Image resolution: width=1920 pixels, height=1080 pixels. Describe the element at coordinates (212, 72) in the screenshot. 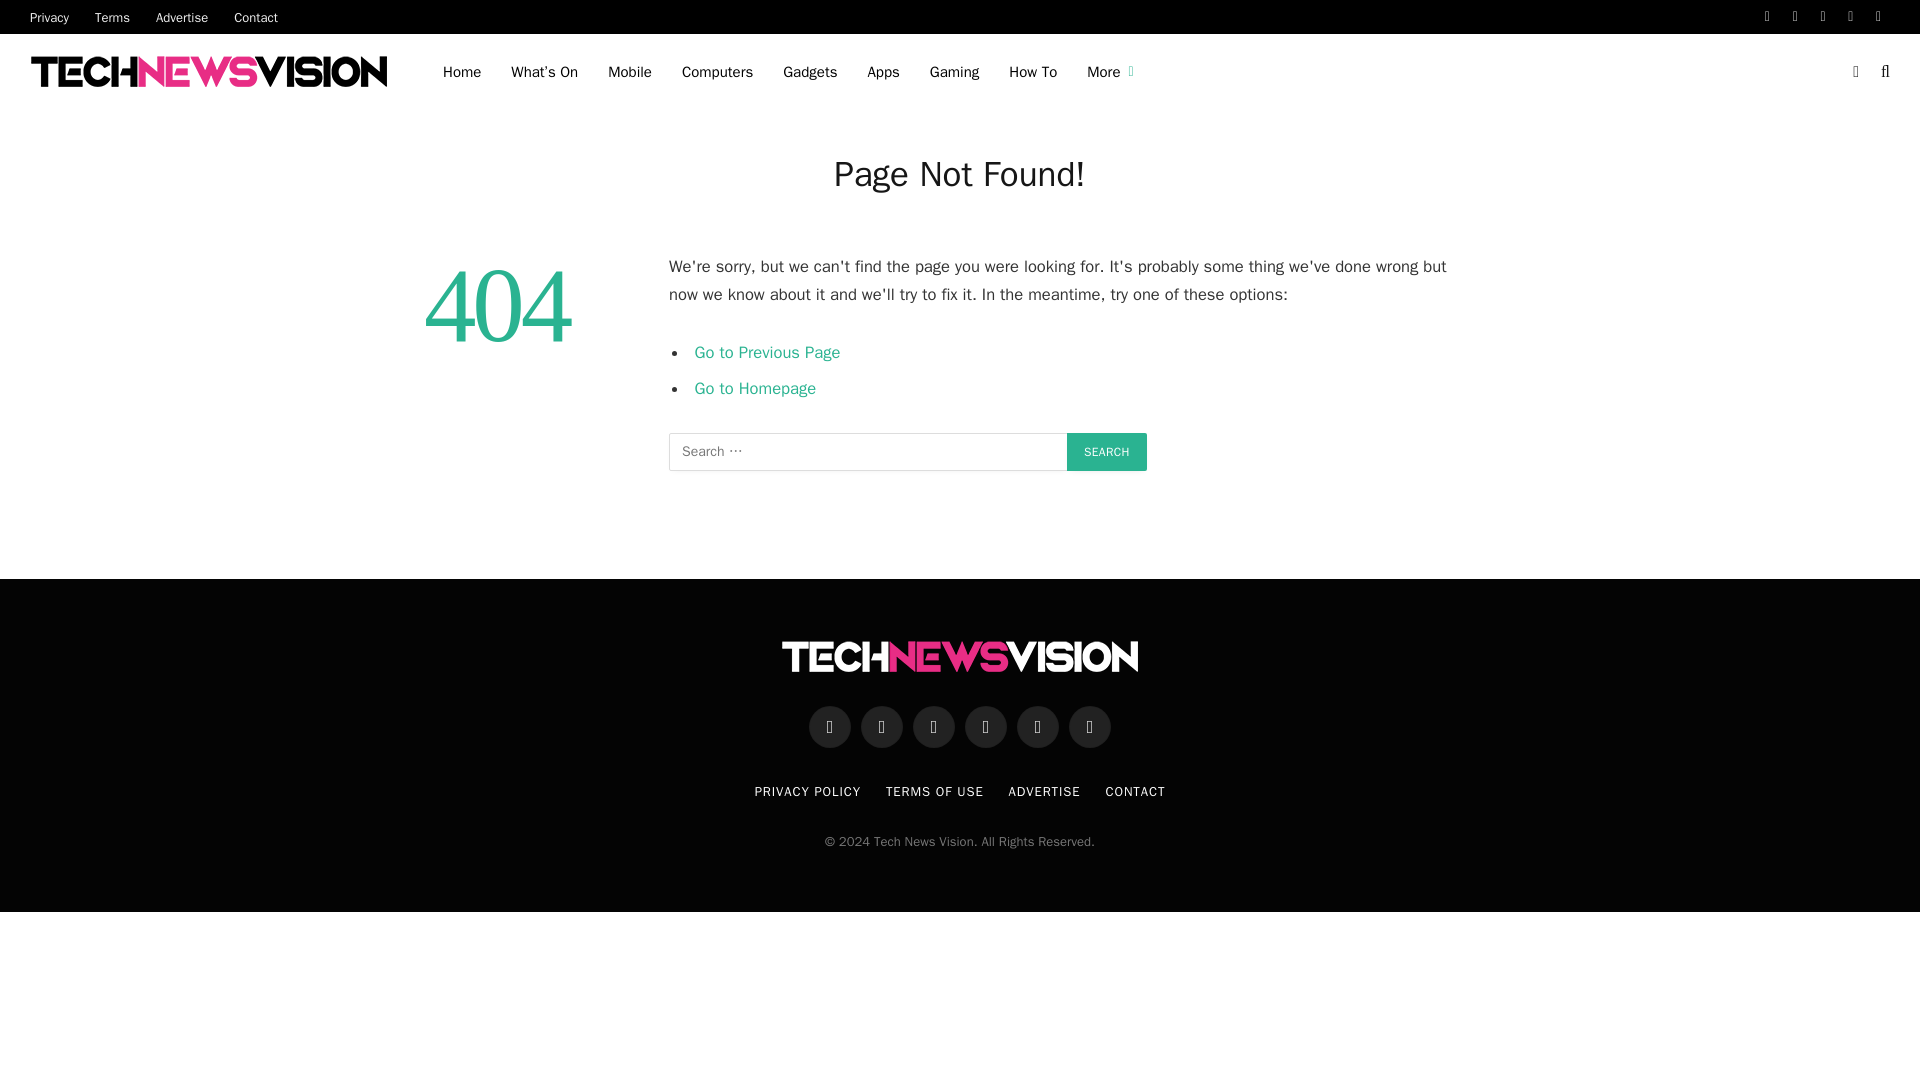

I see `Tech News Vision` at that location.